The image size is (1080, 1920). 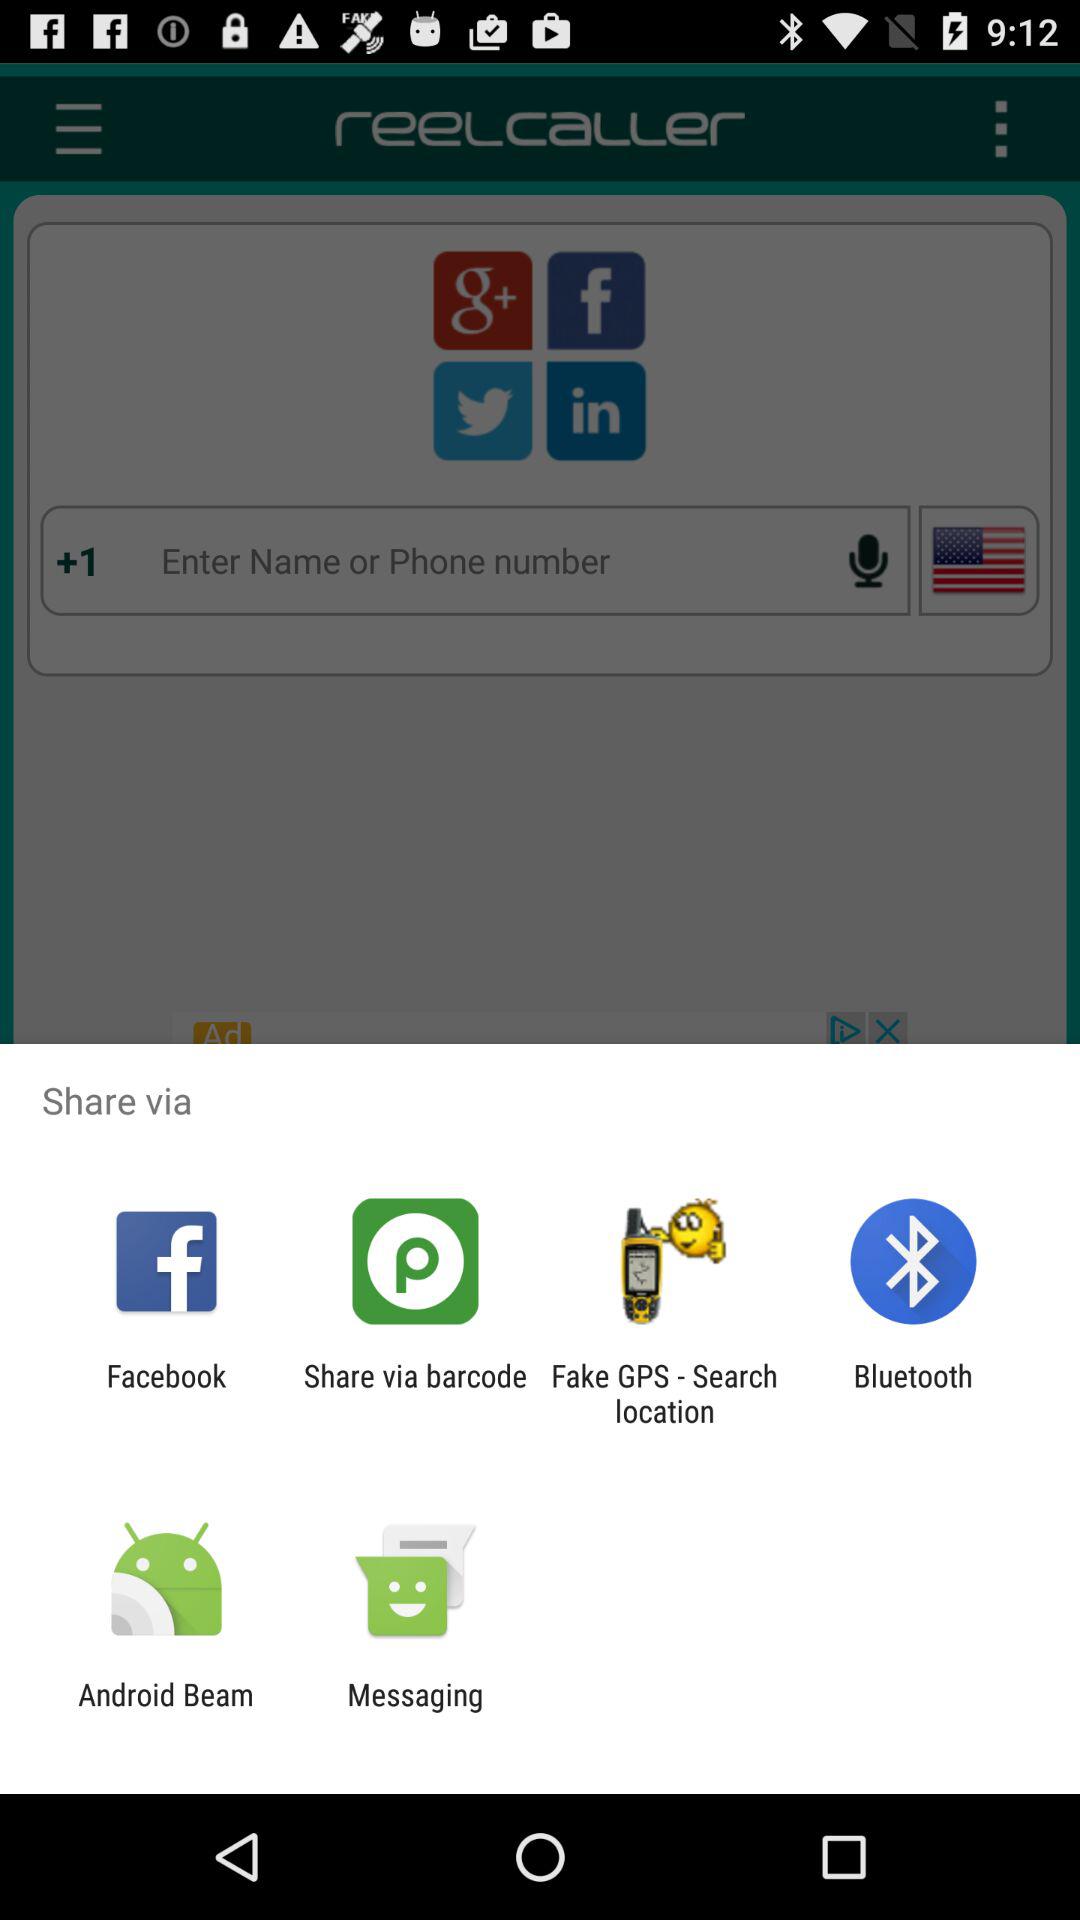 What do you see at coordinates (664, 1393) in the screenshot?
I see `choose icon next to the share via barcode` at bounding box center [664, 1393].